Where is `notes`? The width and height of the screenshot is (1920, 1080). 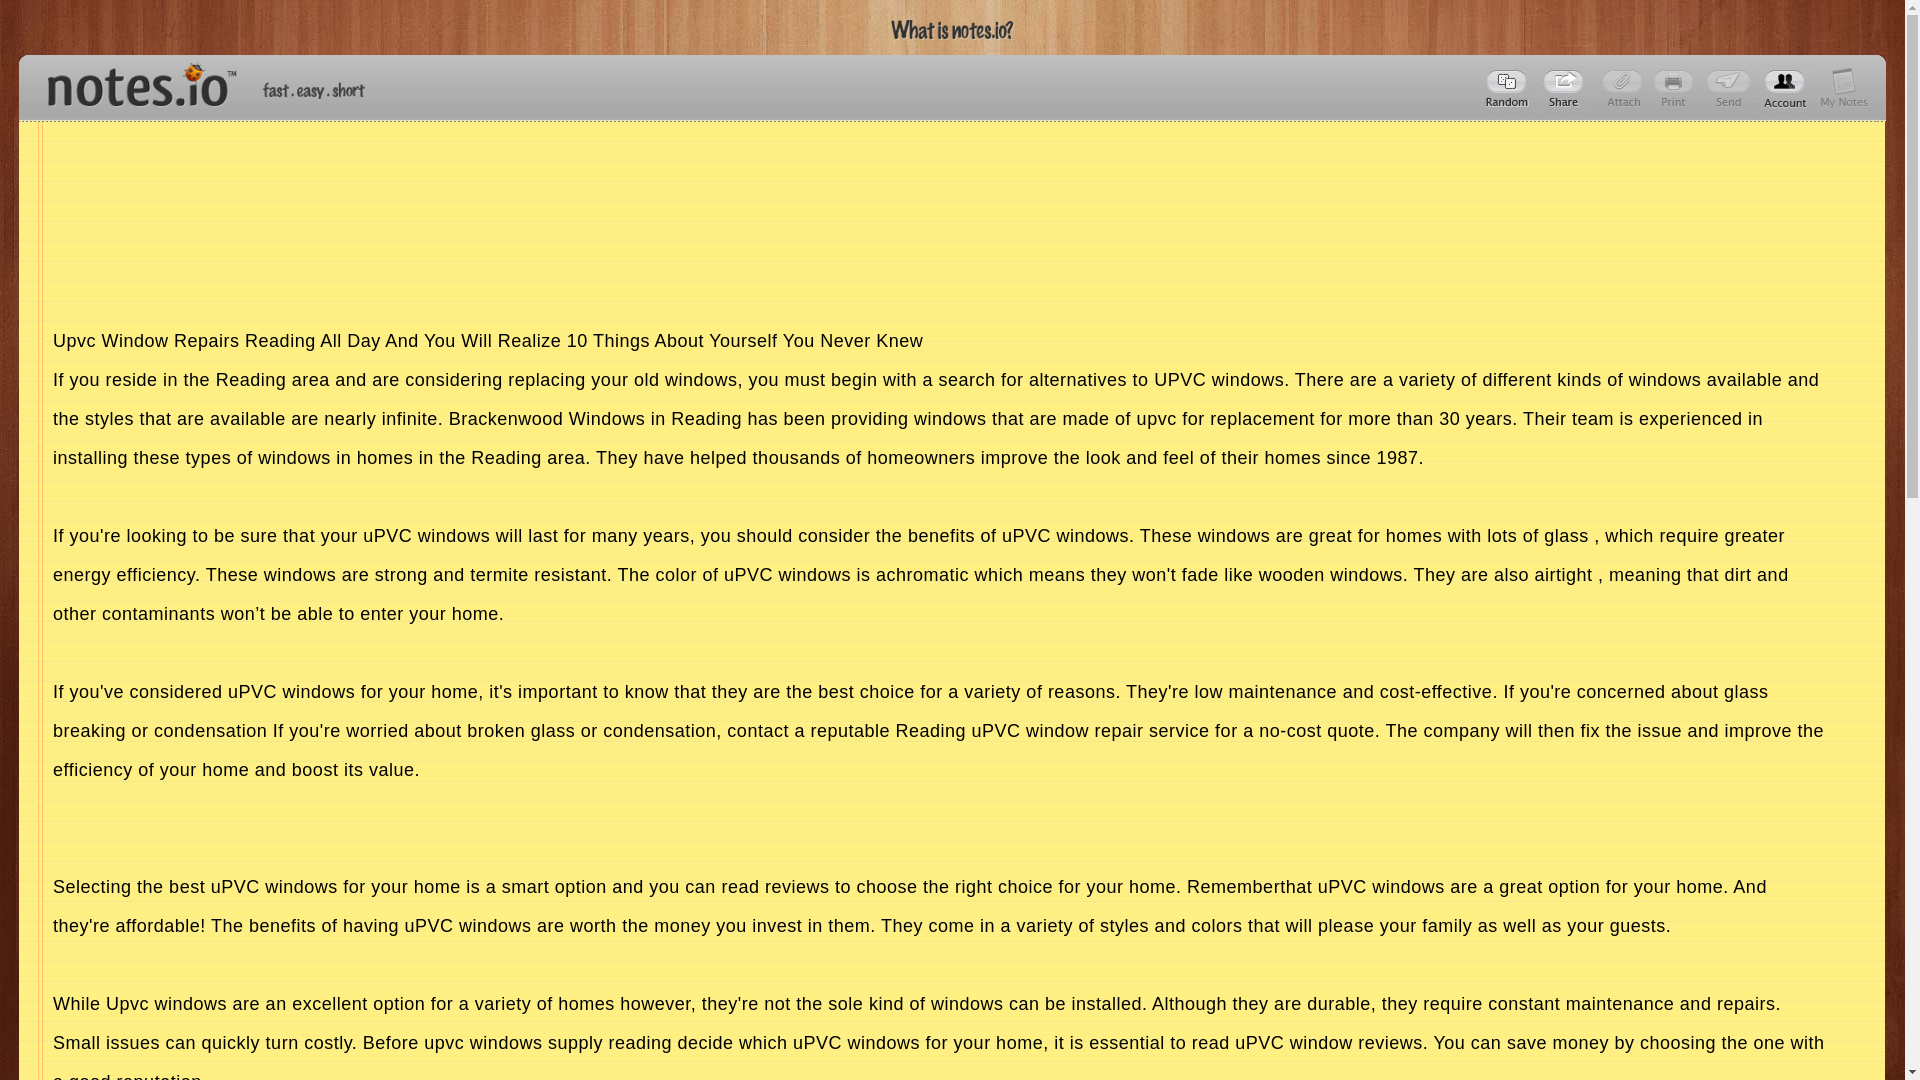 notes is located at coordinates (133, 80).